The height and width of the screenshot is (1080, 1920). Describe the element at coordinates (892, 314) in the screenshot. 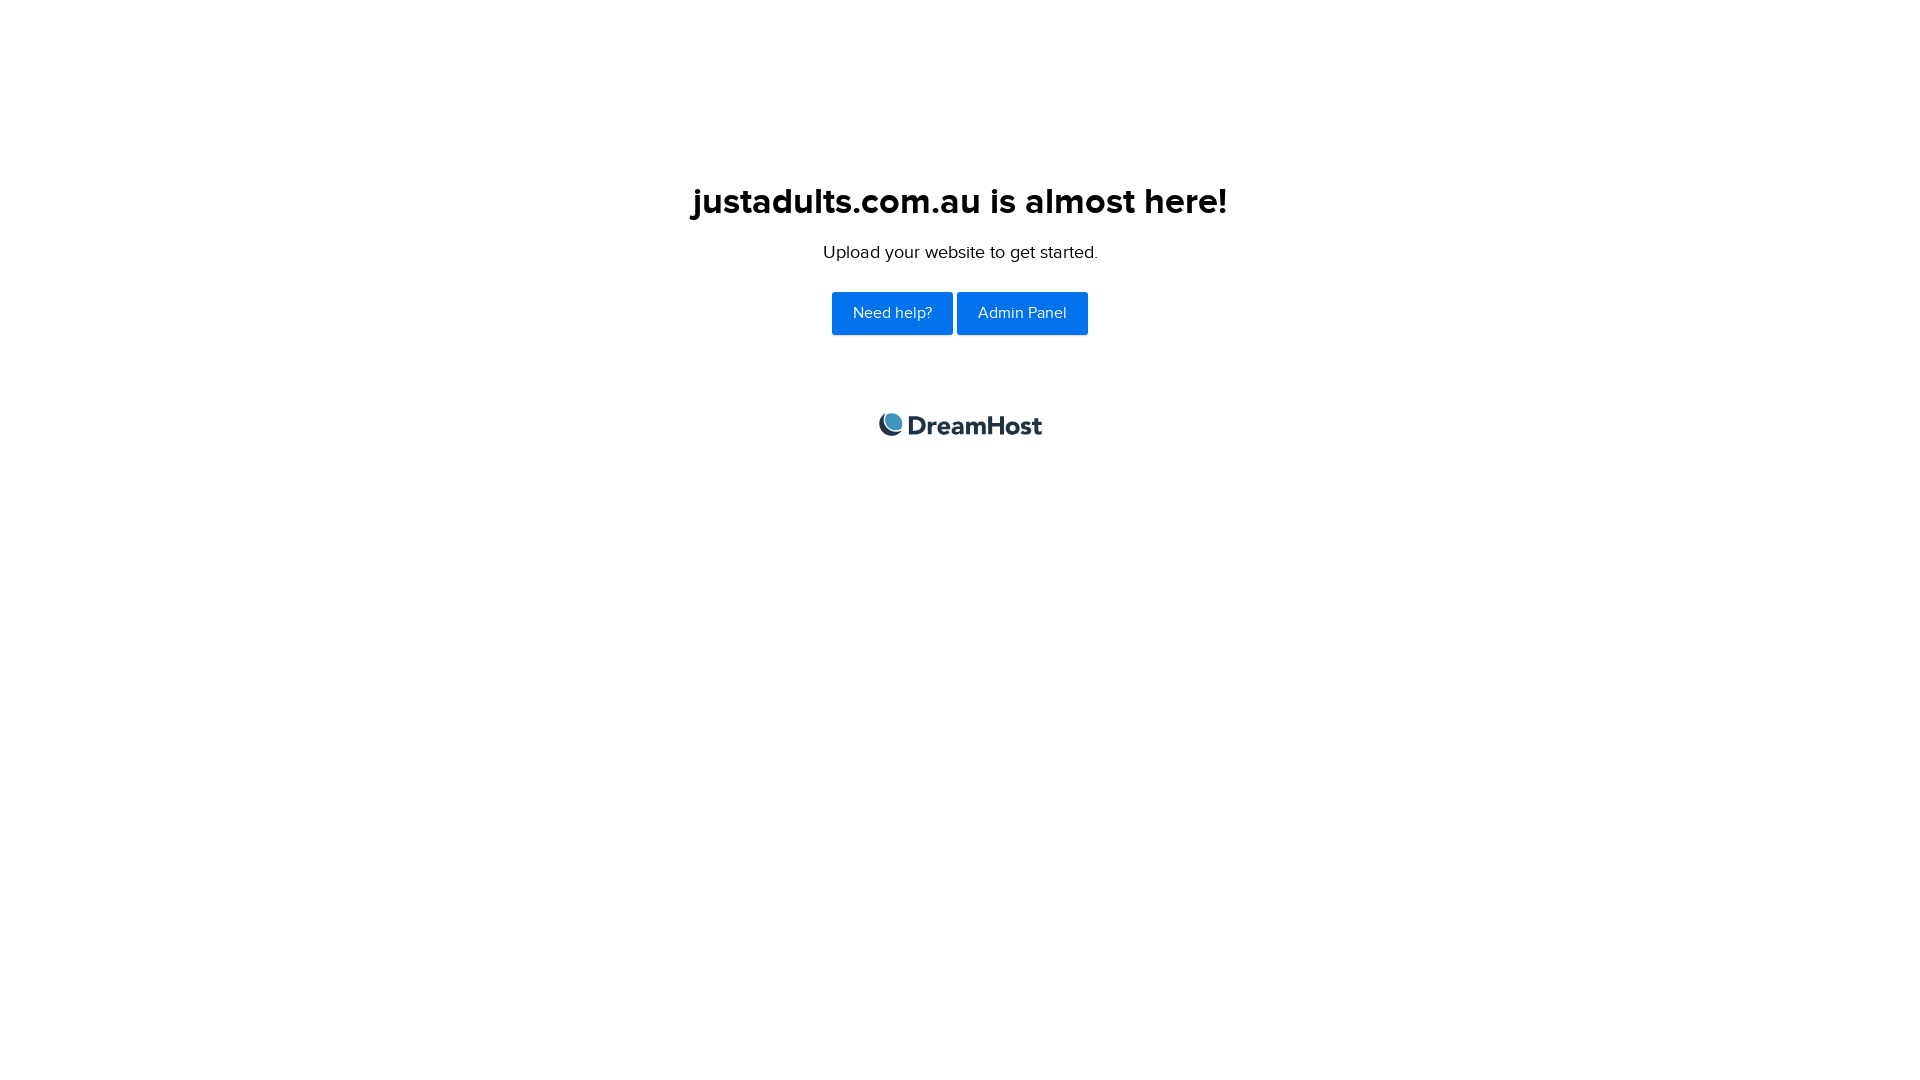

I see `Need help?` at that location.